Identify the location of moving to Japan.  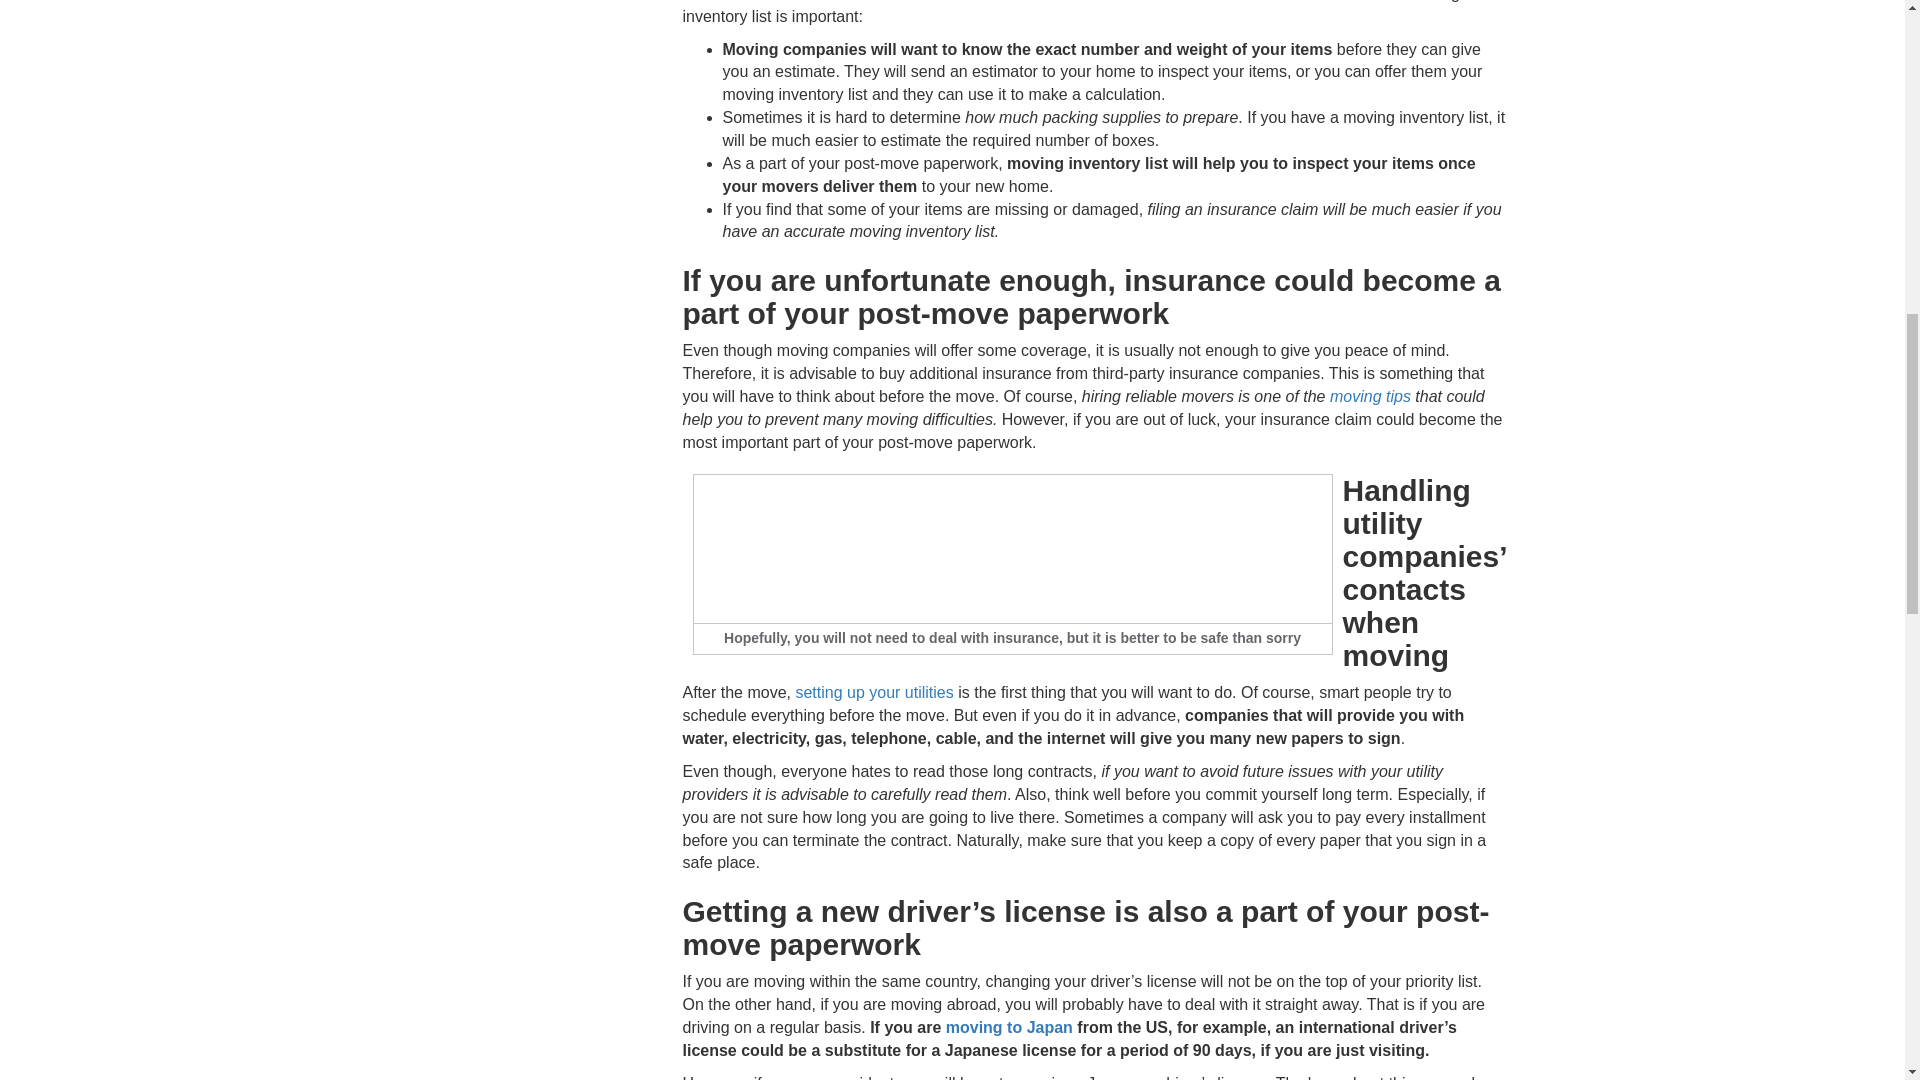
(1010, 1027).